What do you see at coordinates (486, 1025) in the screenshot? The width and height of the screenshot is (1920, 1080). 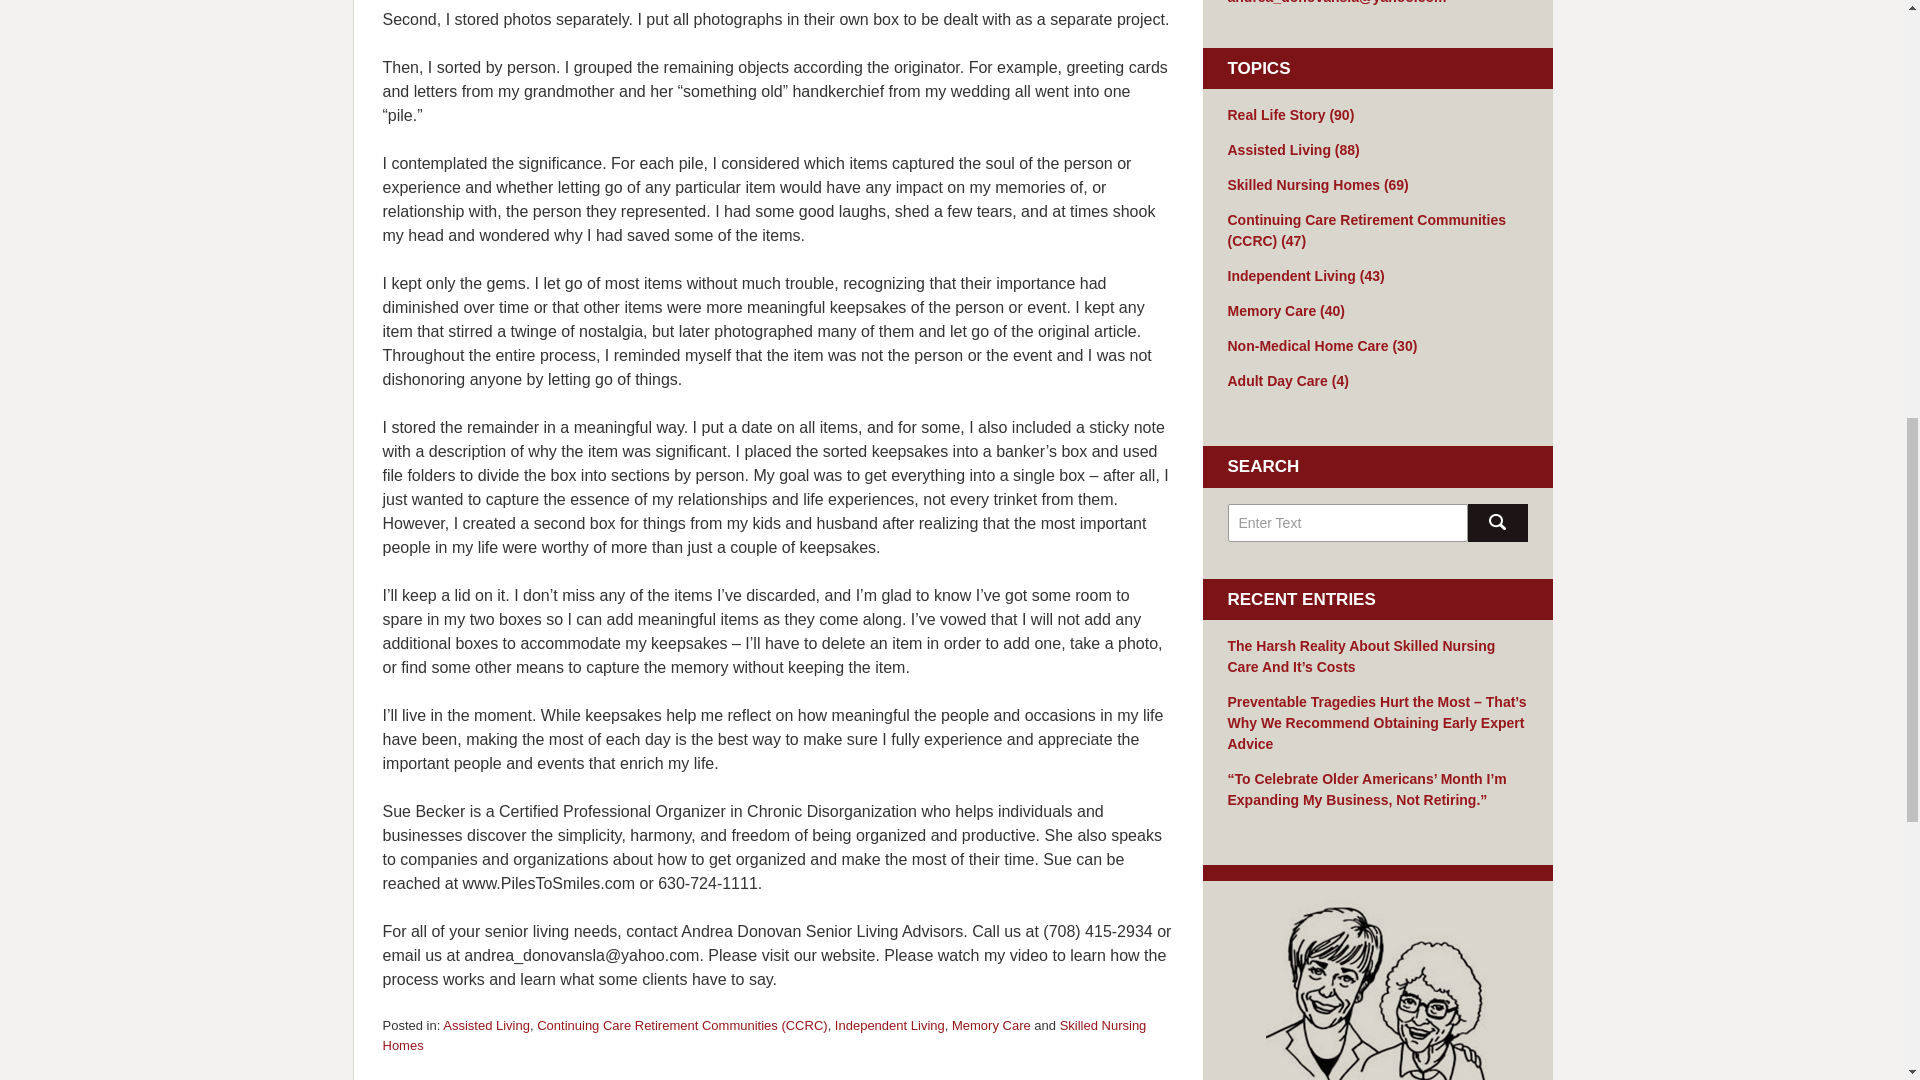 I see `View all posts in Assisted Living` at bounding box center [486, 1025].